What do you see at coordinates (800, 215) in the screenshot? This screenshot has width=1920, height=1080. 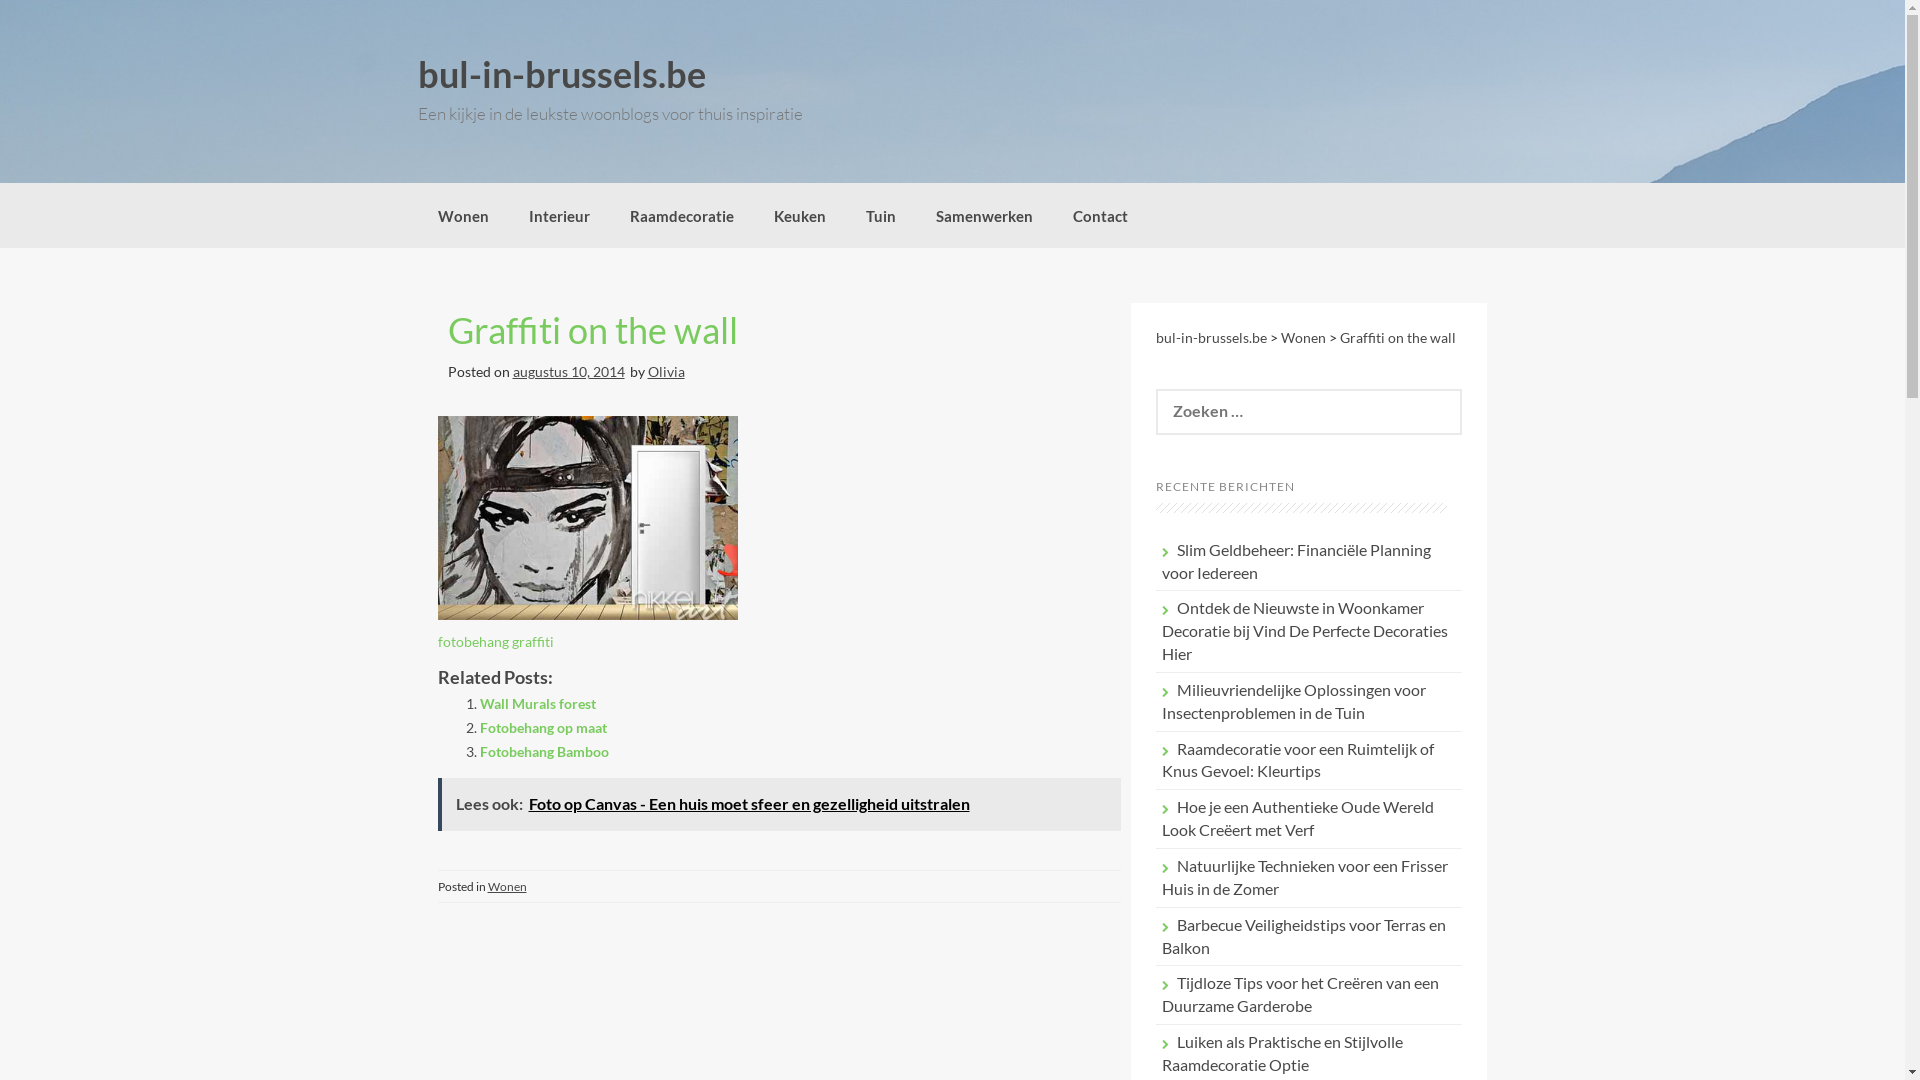 I see `Keuken` at bounding box center [800, 215].